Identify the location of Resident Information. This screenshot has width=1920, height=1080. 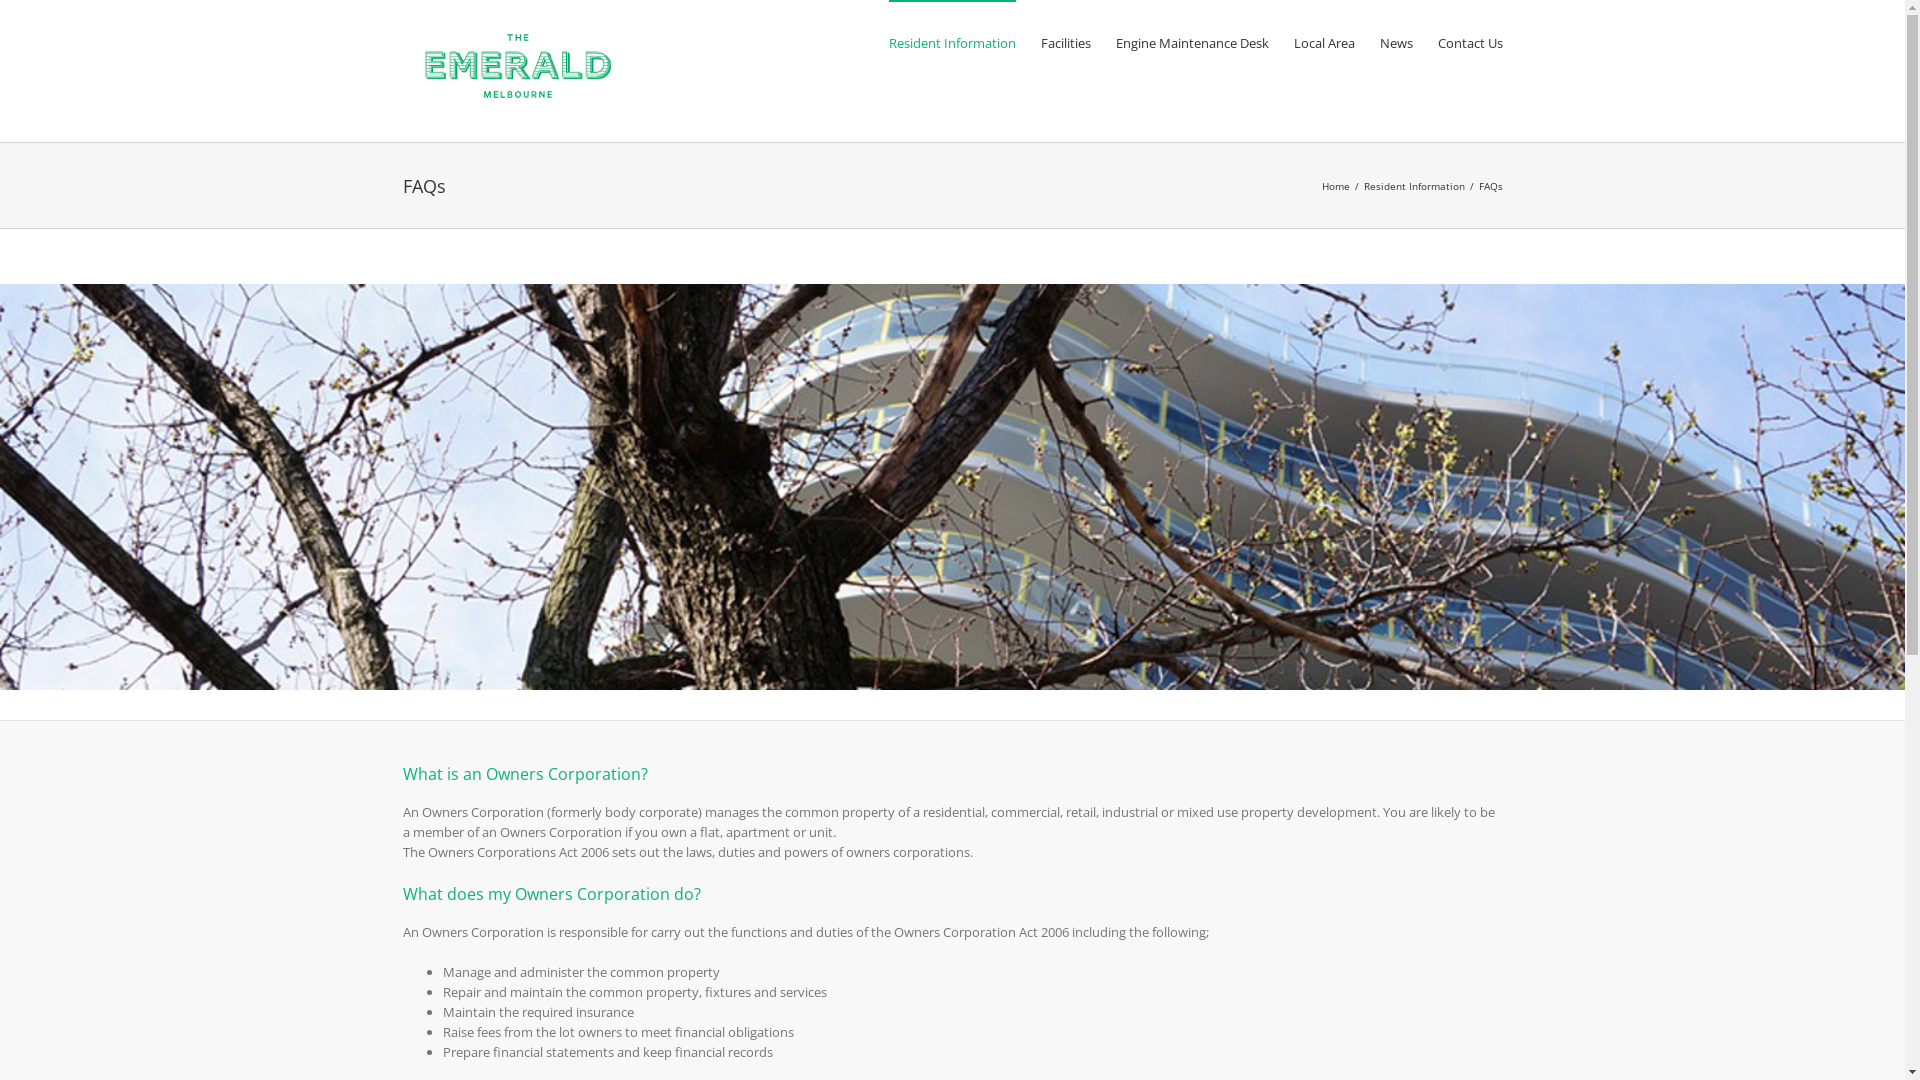
(1414, 185).